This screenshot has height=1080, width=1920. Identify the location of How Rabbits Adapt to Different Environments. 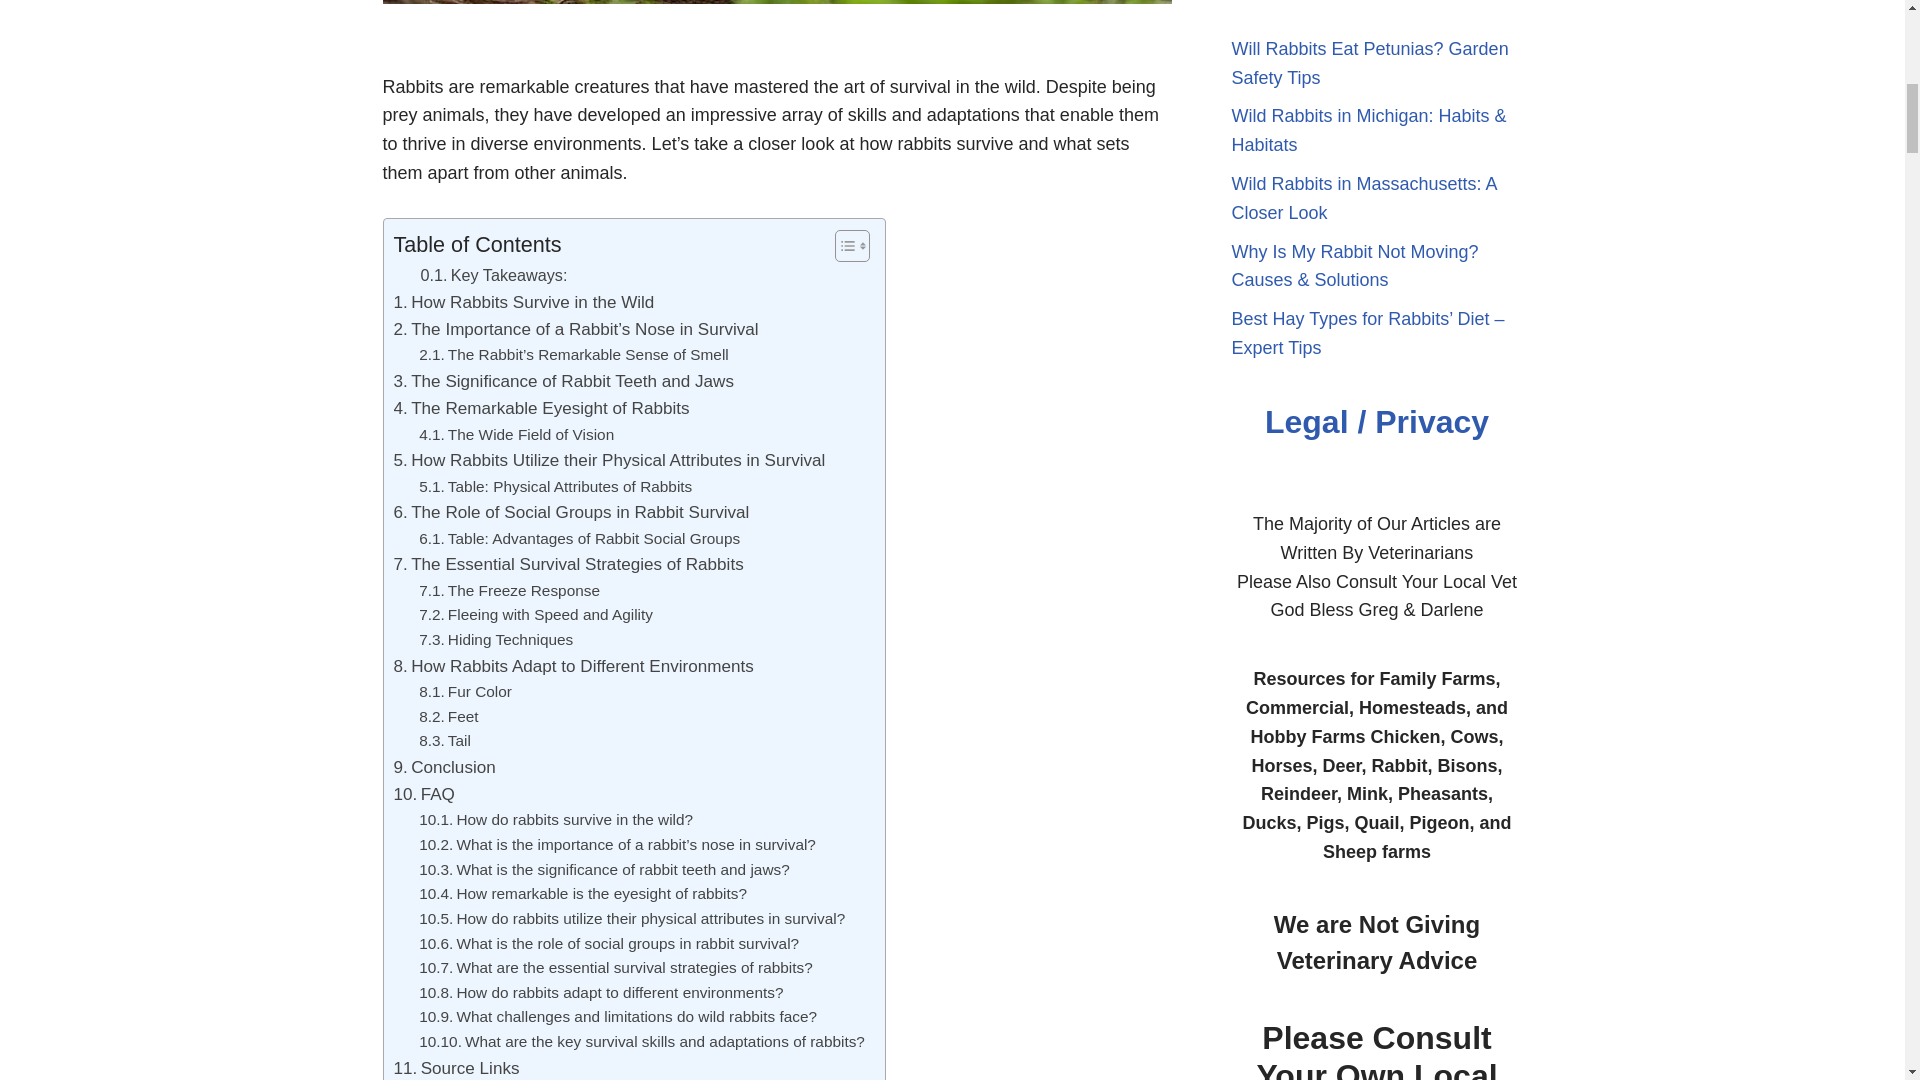
(574, 666).